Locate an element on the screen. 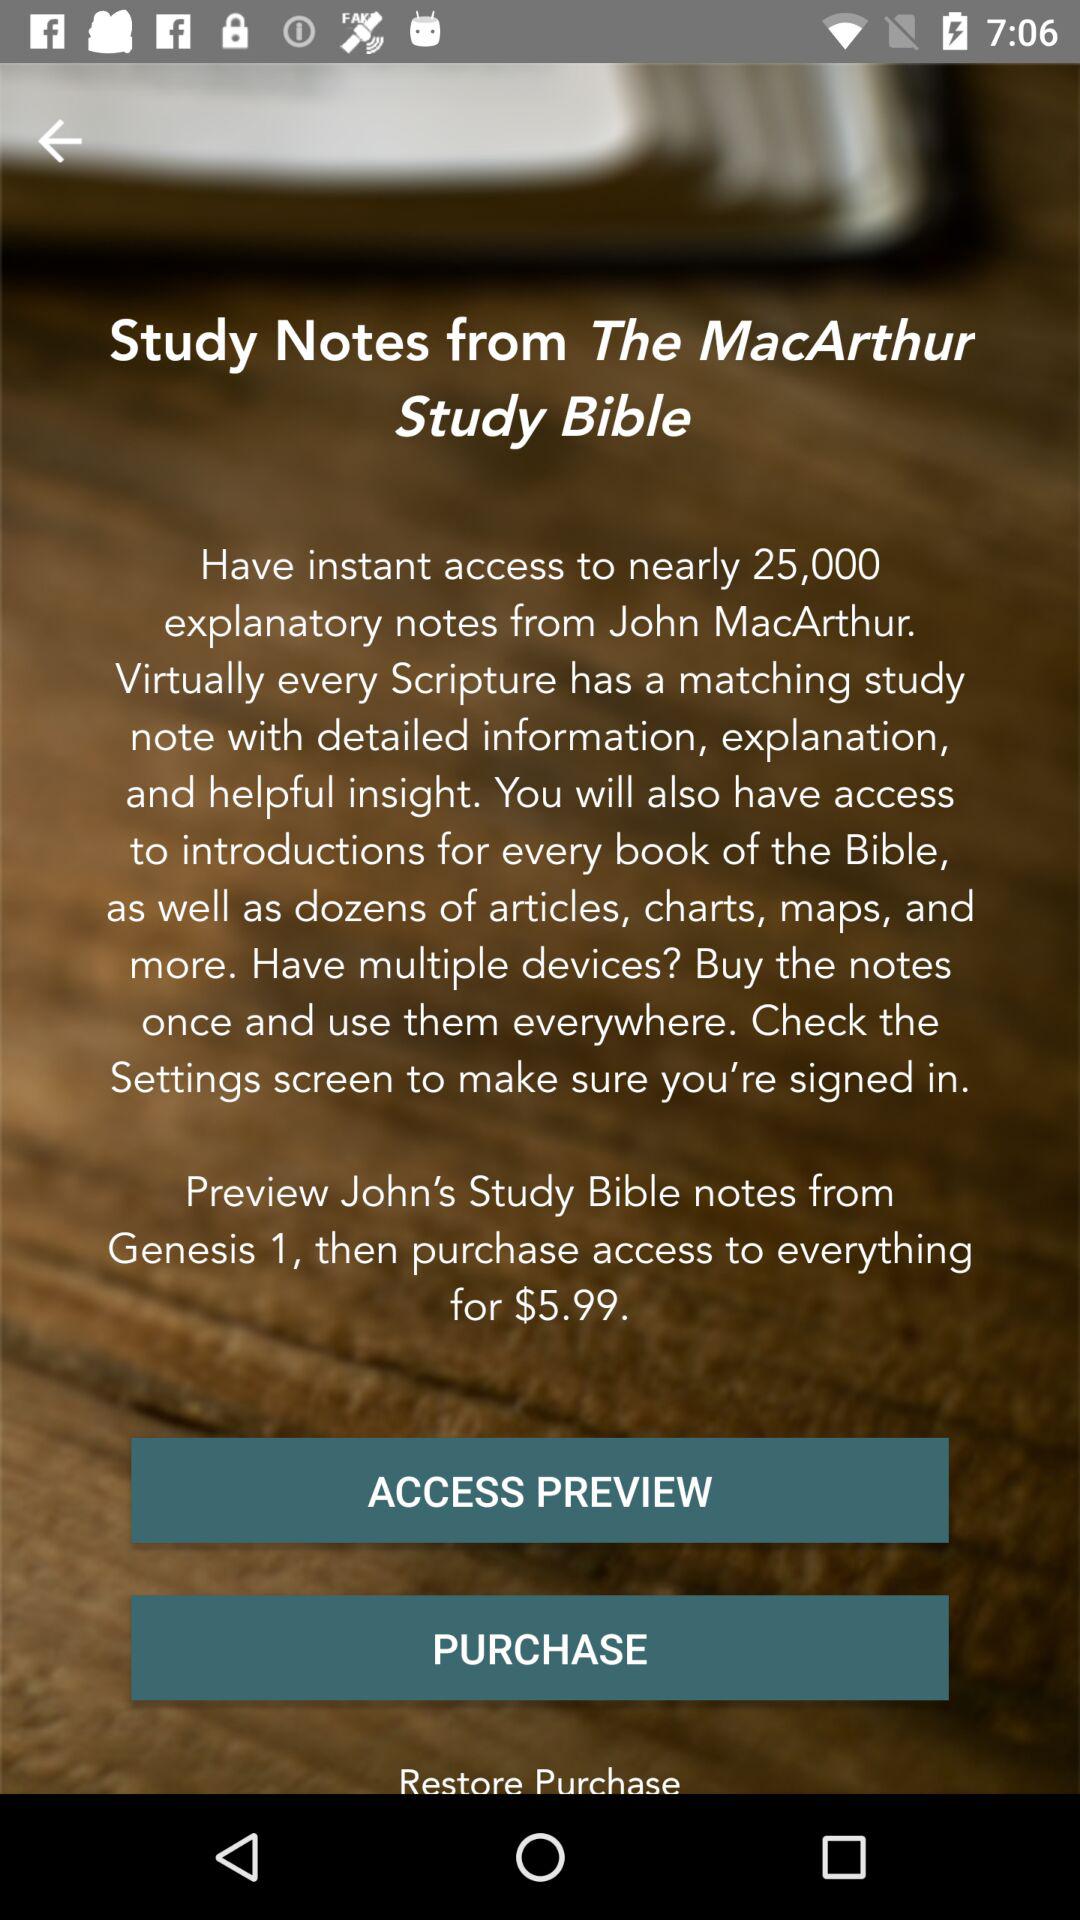 This screenshot has width=1080, height=1920. launch access preview icon is located at coordinates (540, 1490).